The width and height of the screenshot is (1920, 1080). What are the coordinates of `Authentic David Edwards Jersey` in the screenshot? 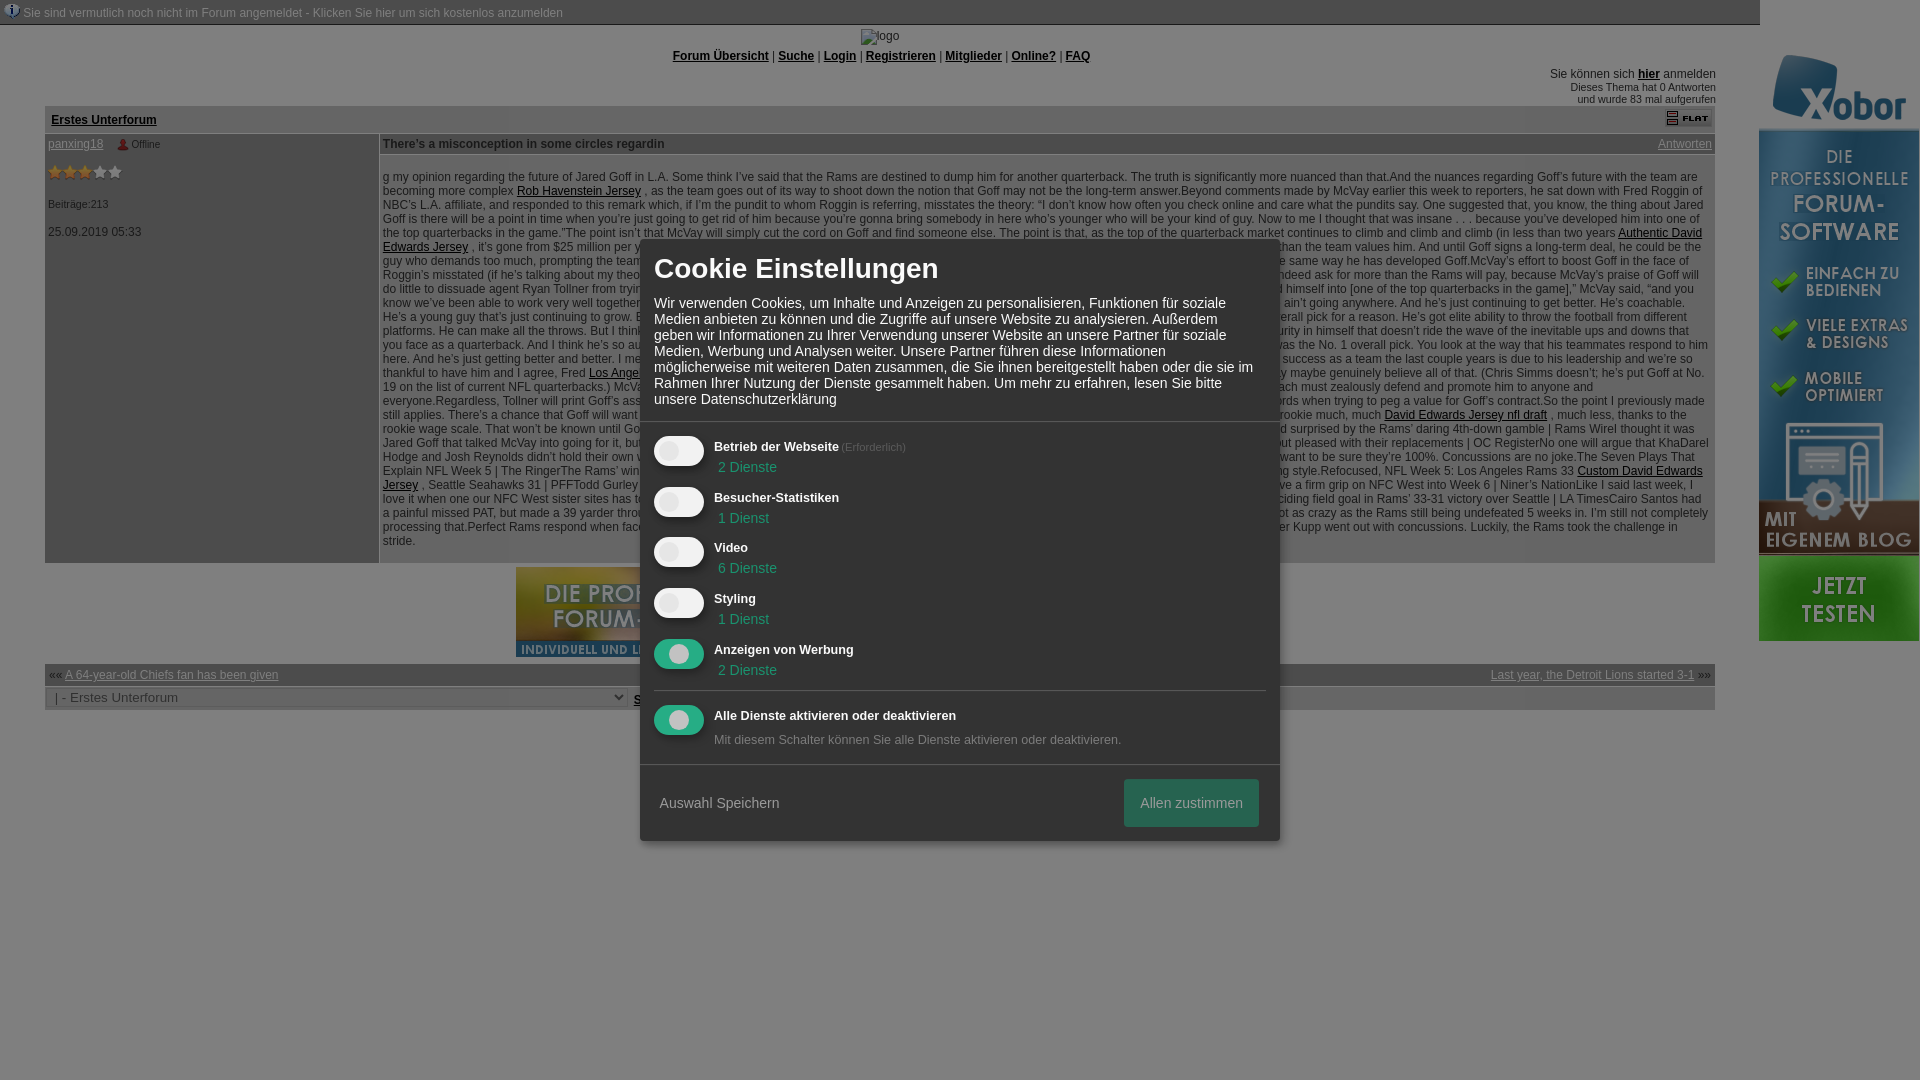 It's located at (1042, 239).